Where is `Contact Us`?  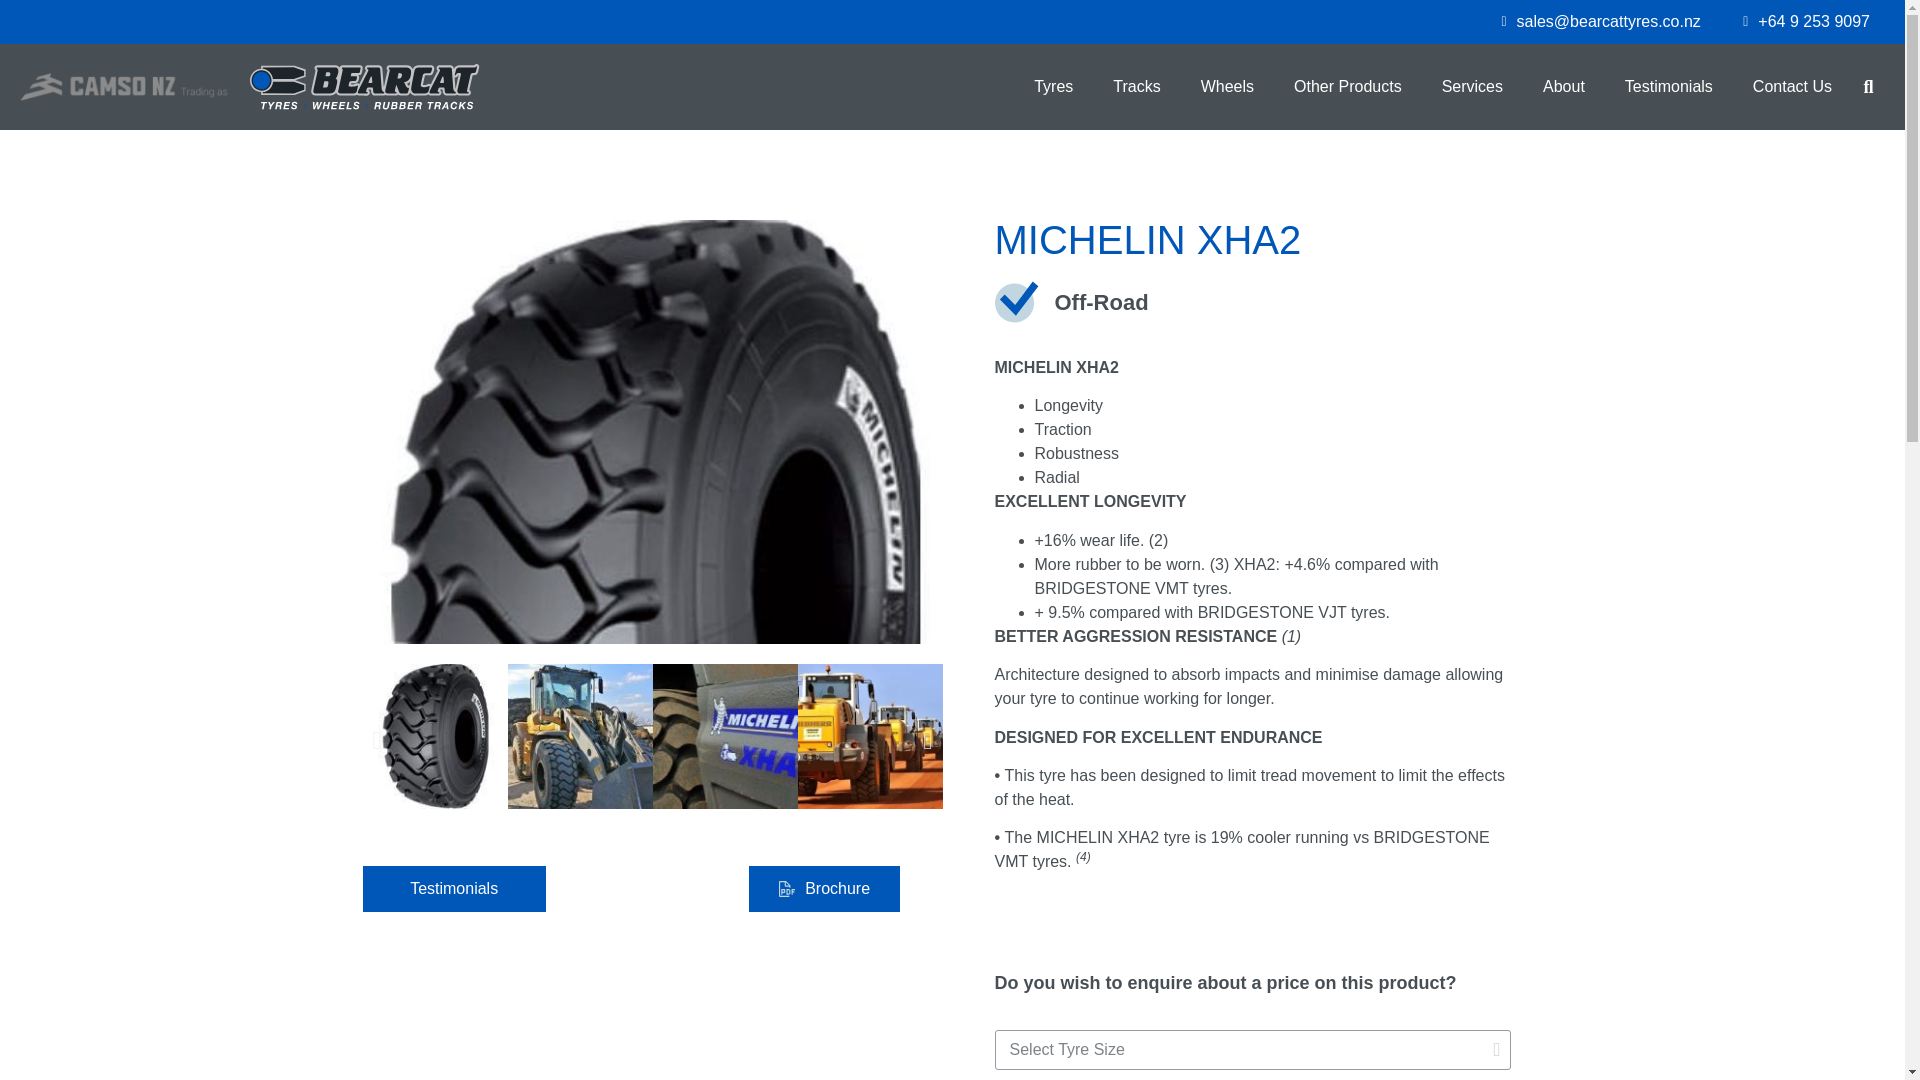
Contact Us is located at coordinates (1792, 86).